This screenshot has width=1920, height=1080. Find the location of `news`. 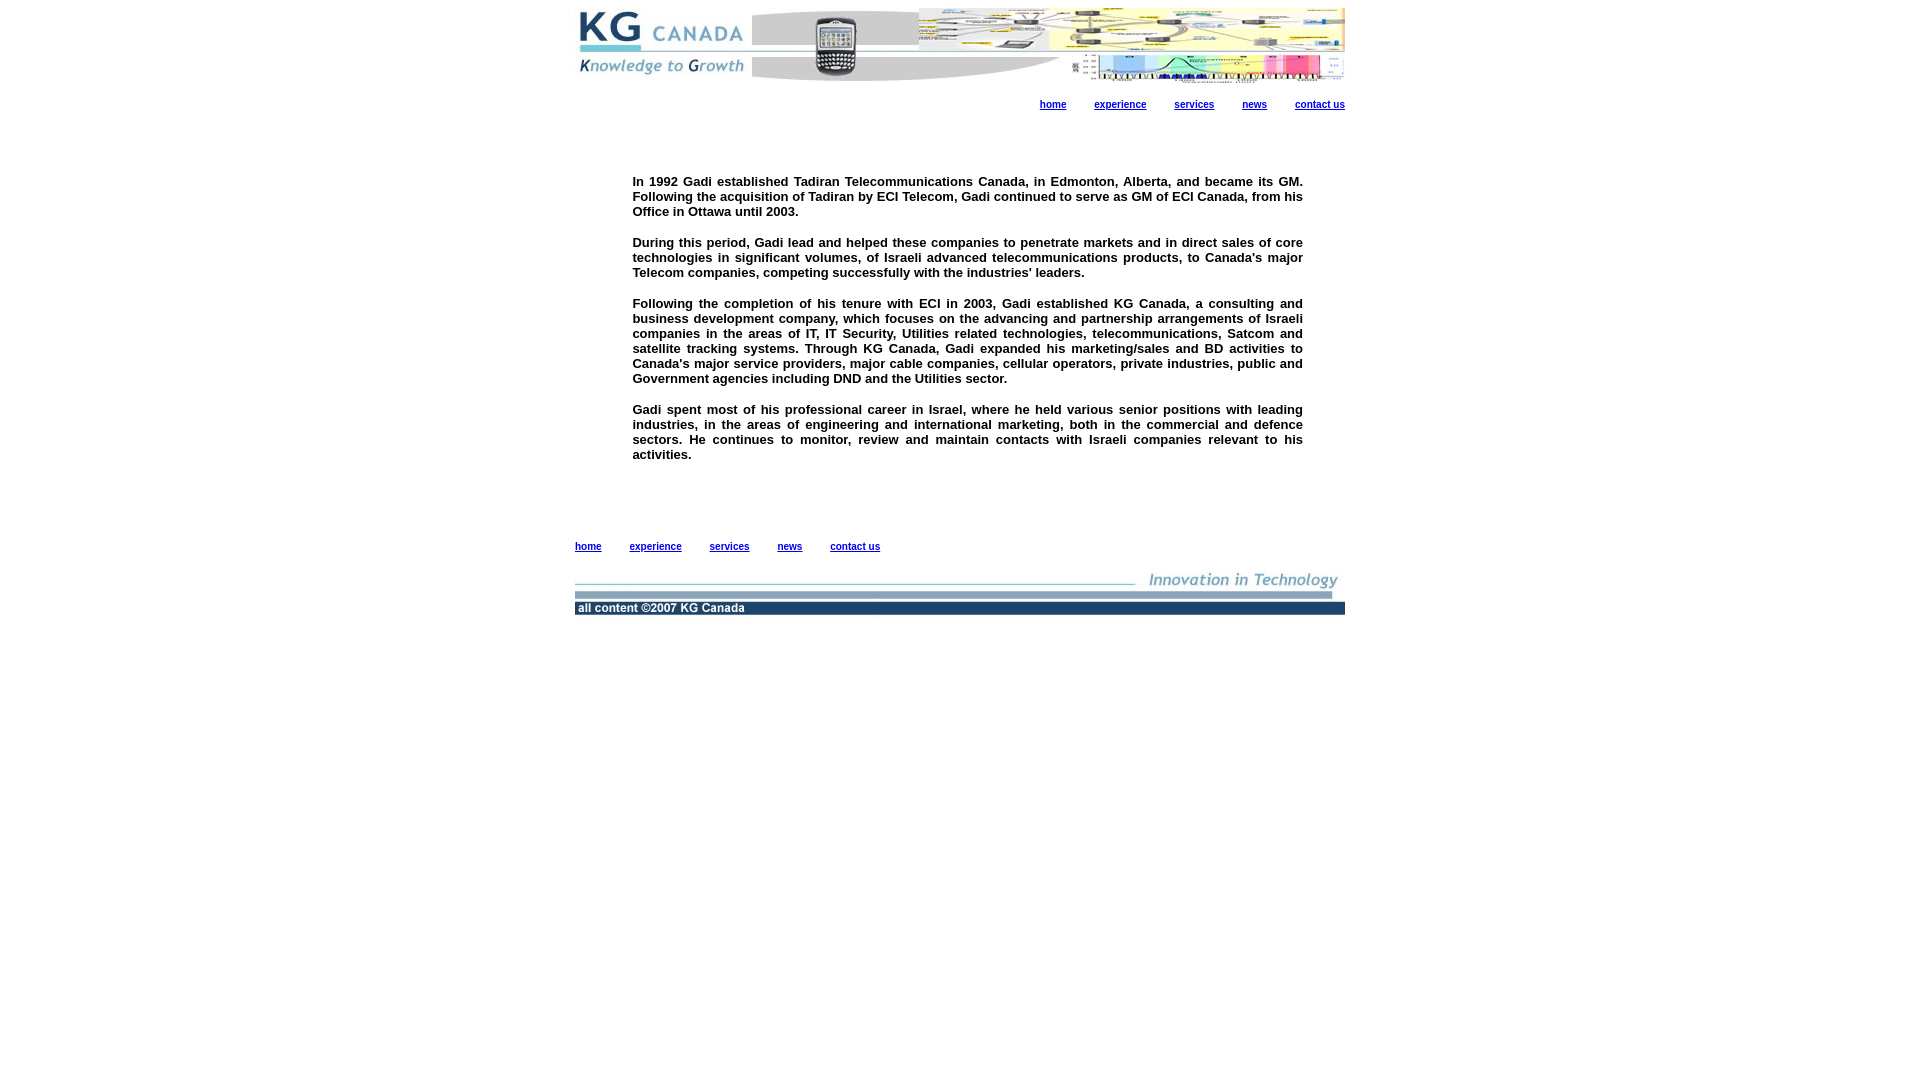

news is located at coordinates (790, 546).